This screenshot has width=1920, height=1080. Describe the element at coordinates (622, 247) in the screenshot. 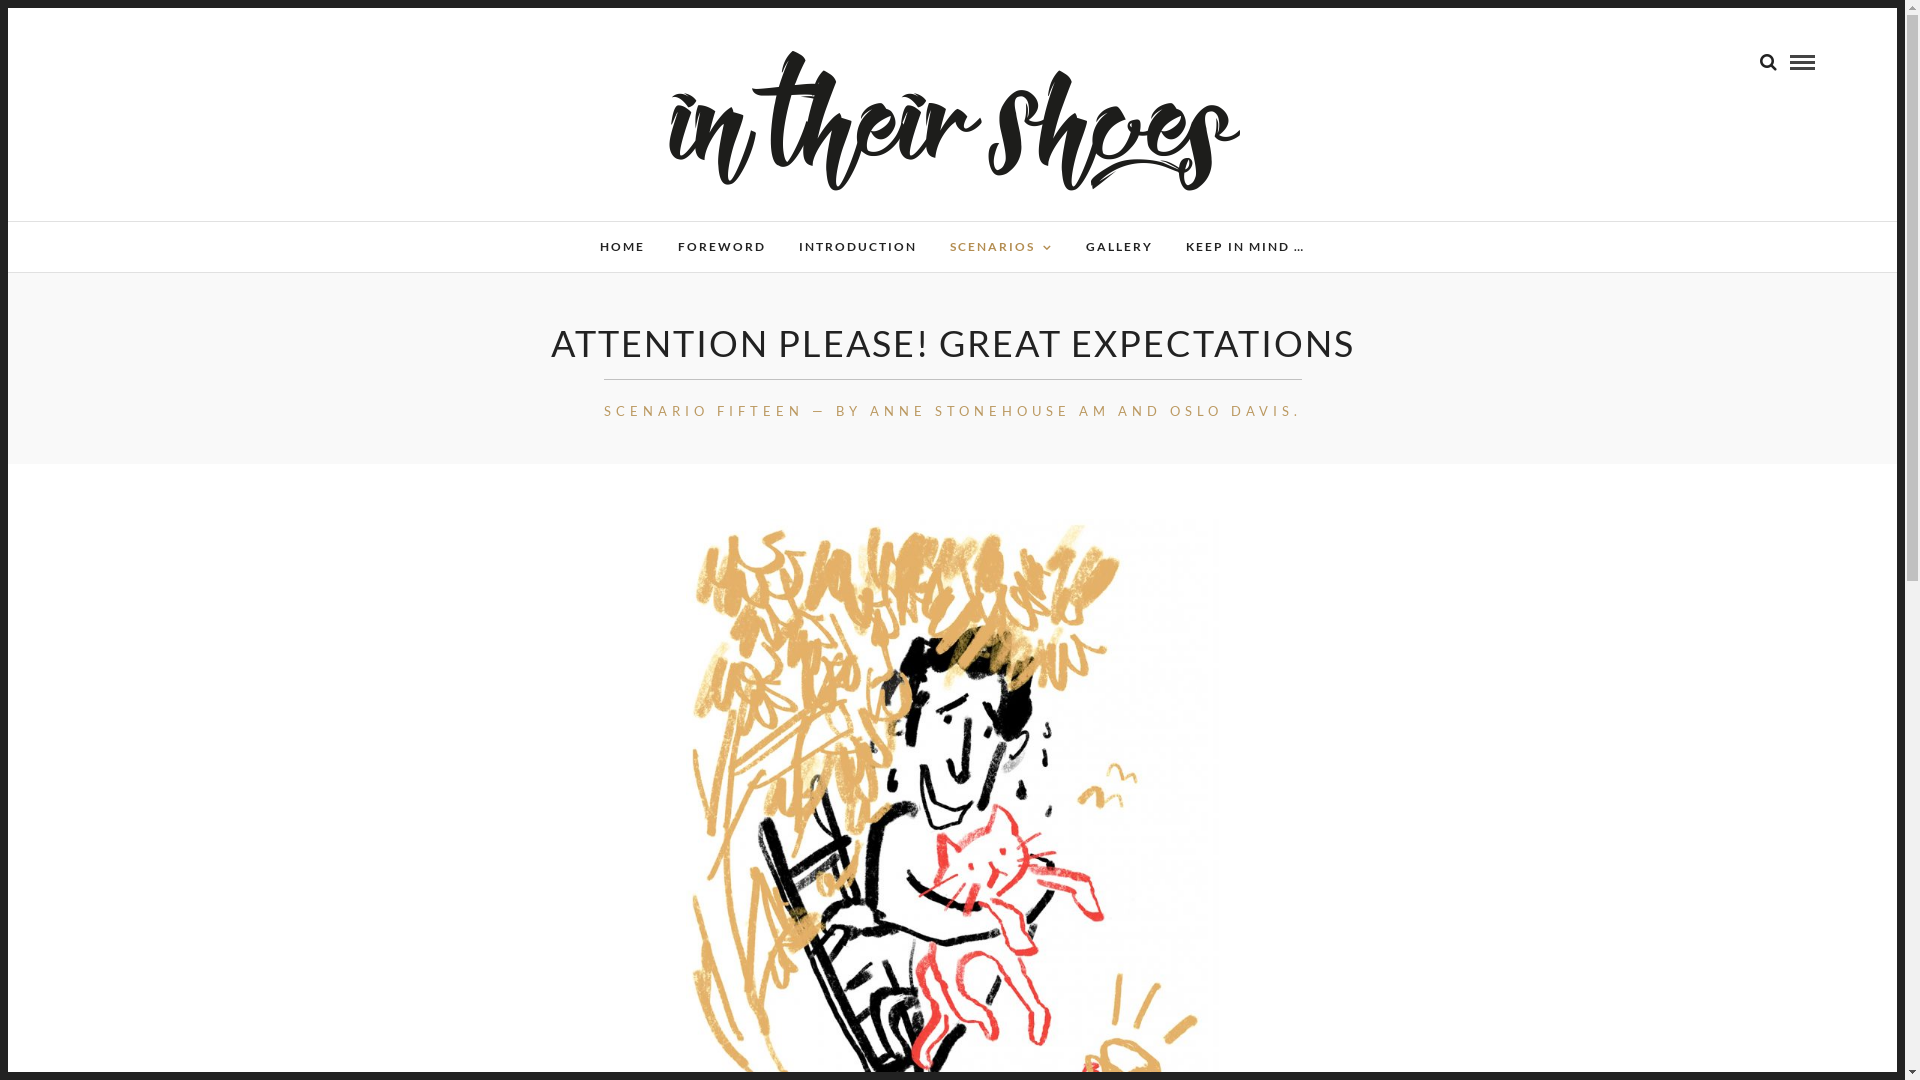

I see `HOME` at that location.